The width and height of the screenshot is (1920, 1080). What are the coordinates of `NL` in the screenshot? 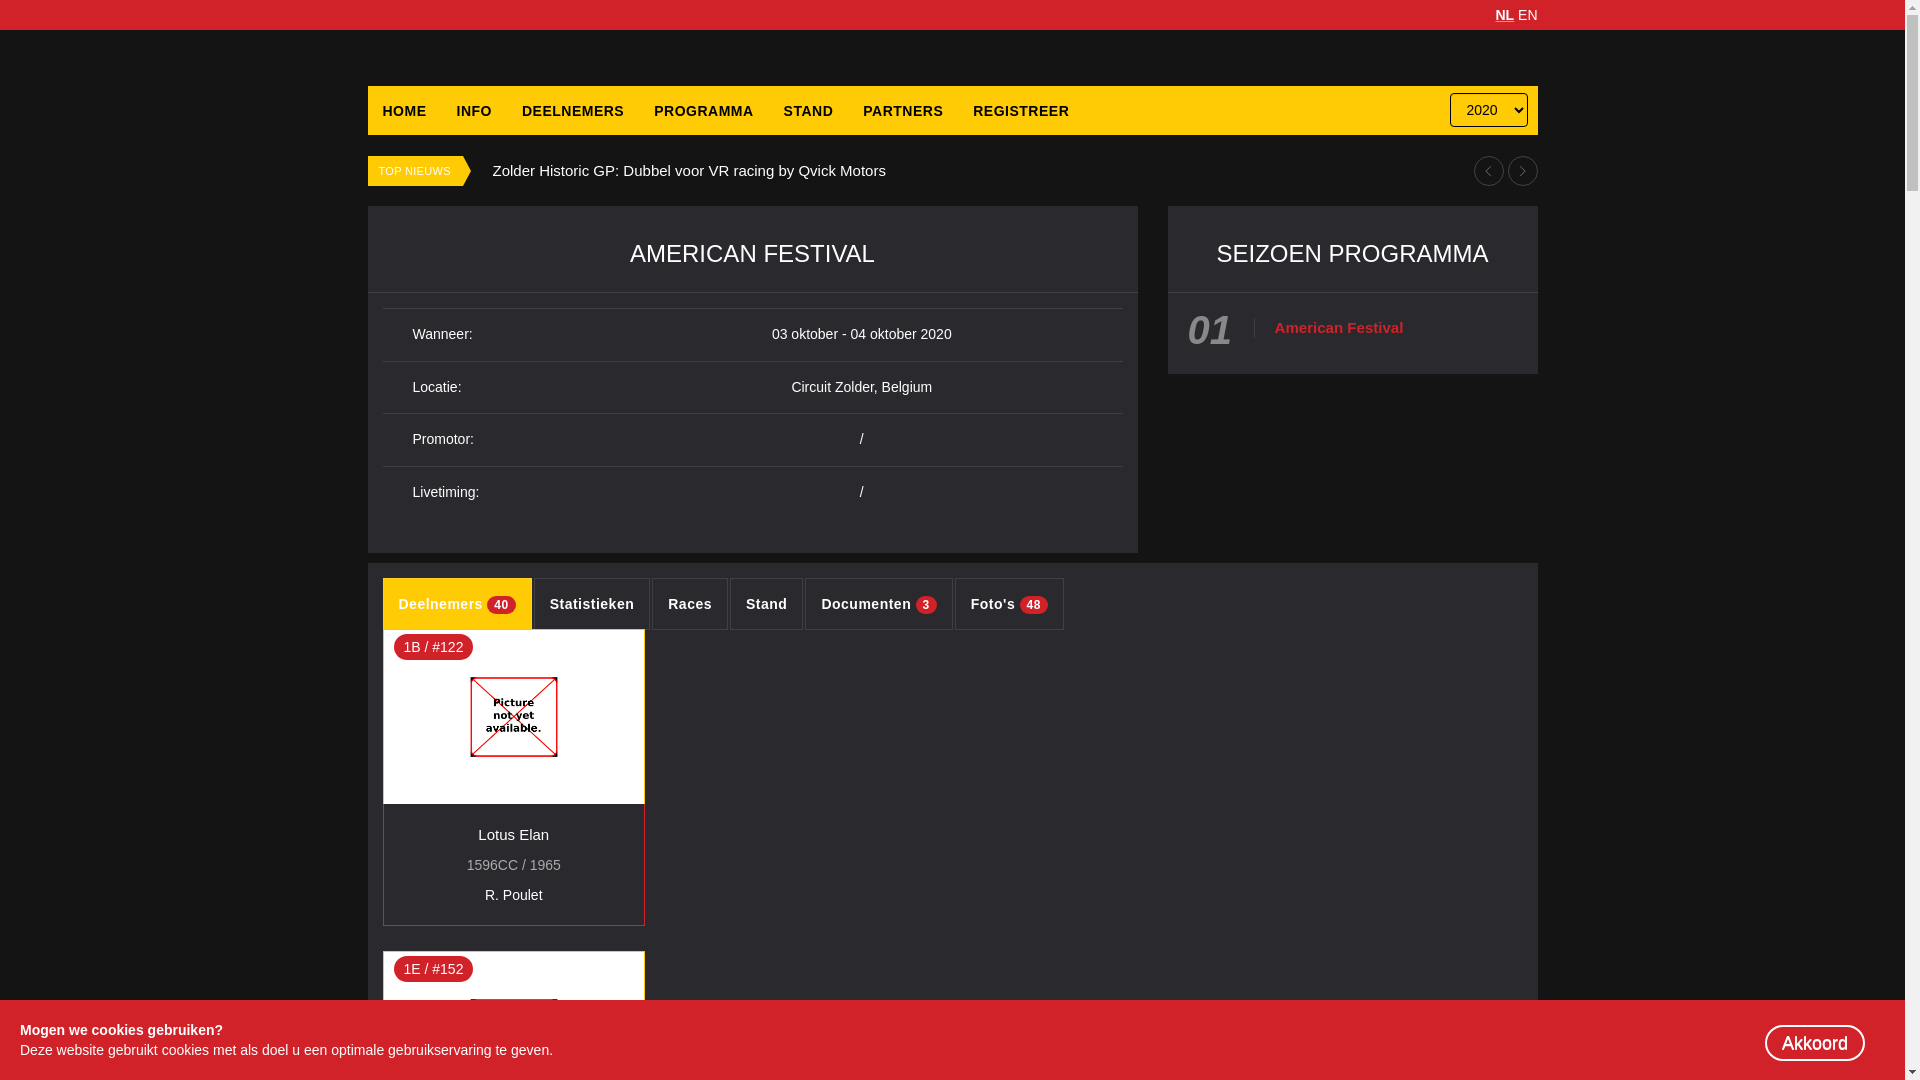 It's located at (1504, 15).